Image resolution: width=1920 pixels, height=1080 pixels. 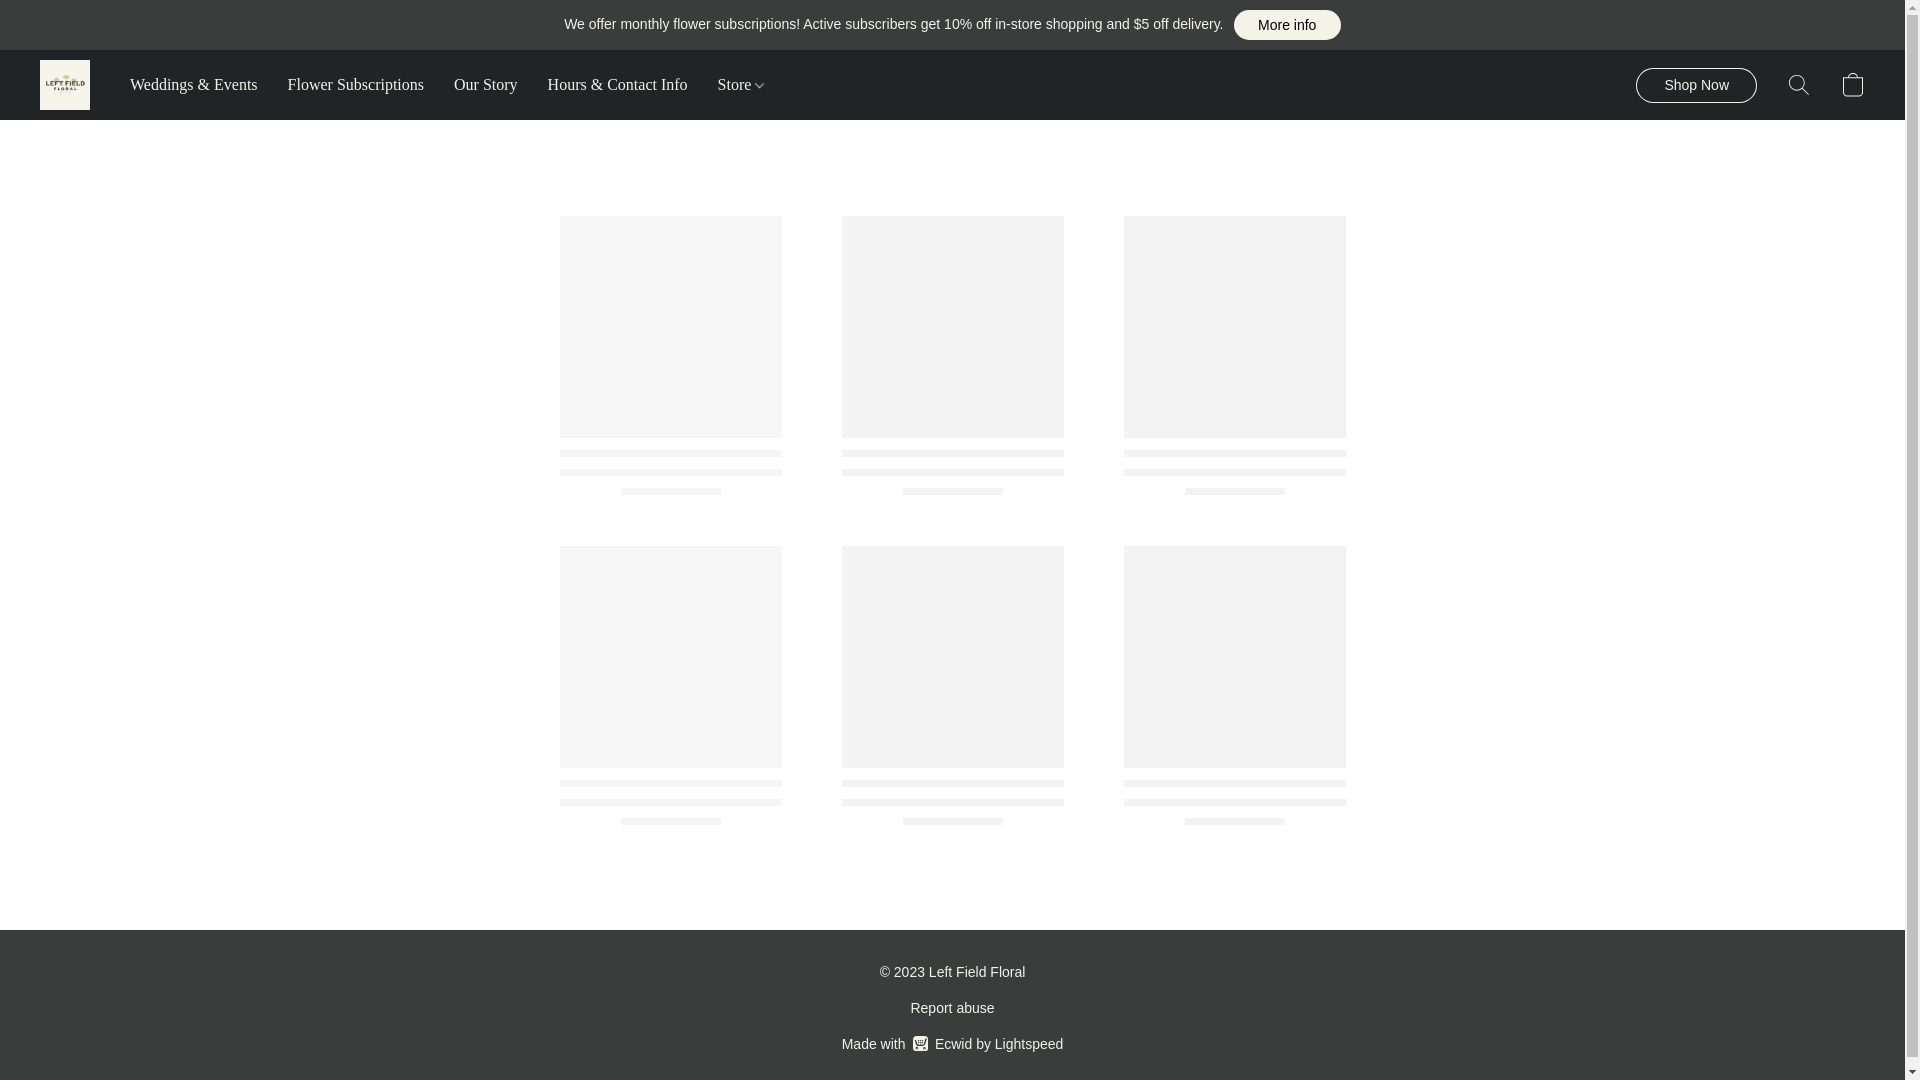 What do you see at coordinates (1798, 84) in the screenshot?
I see `Our Story` at bounding box center [1798, 84].